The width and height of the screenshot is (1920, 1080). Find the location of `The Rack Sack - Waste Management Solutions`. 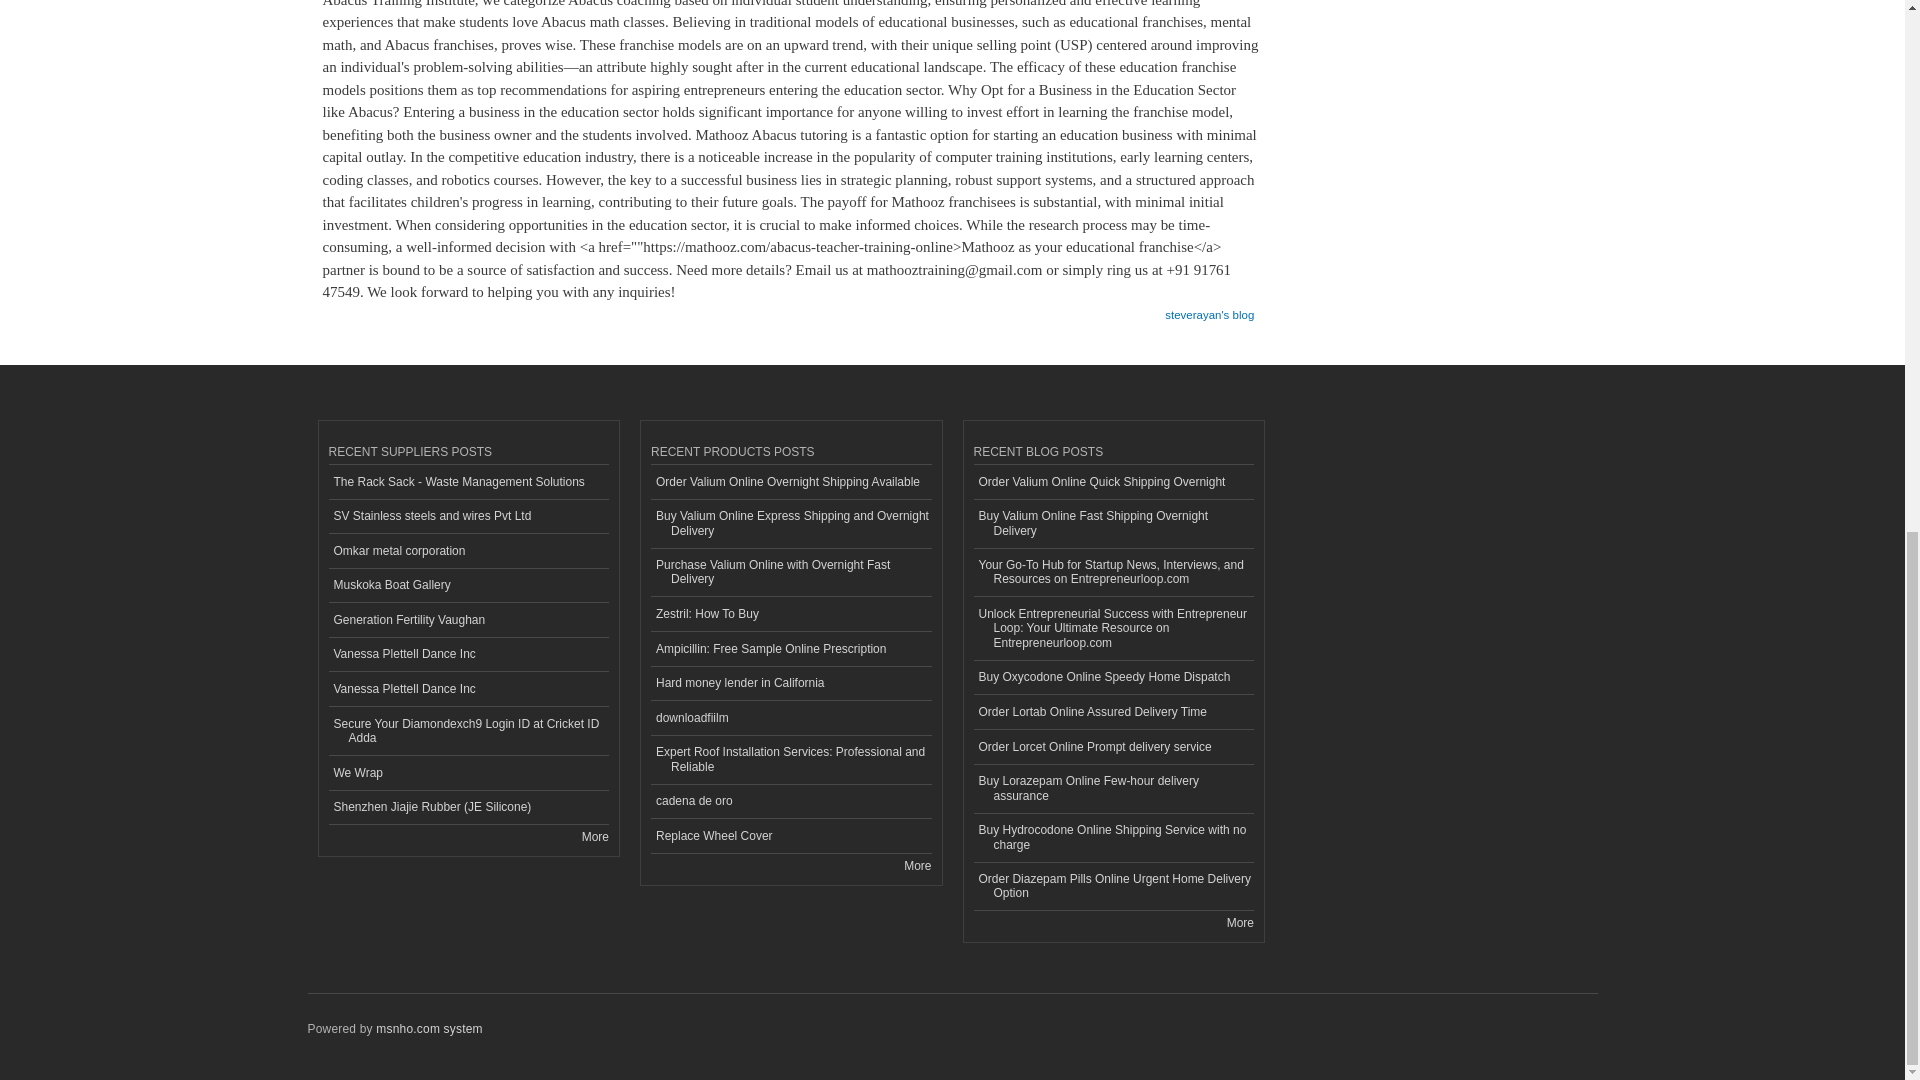

The Rack Sack - Waste Management Solutions is located at coordinates (468, 482).